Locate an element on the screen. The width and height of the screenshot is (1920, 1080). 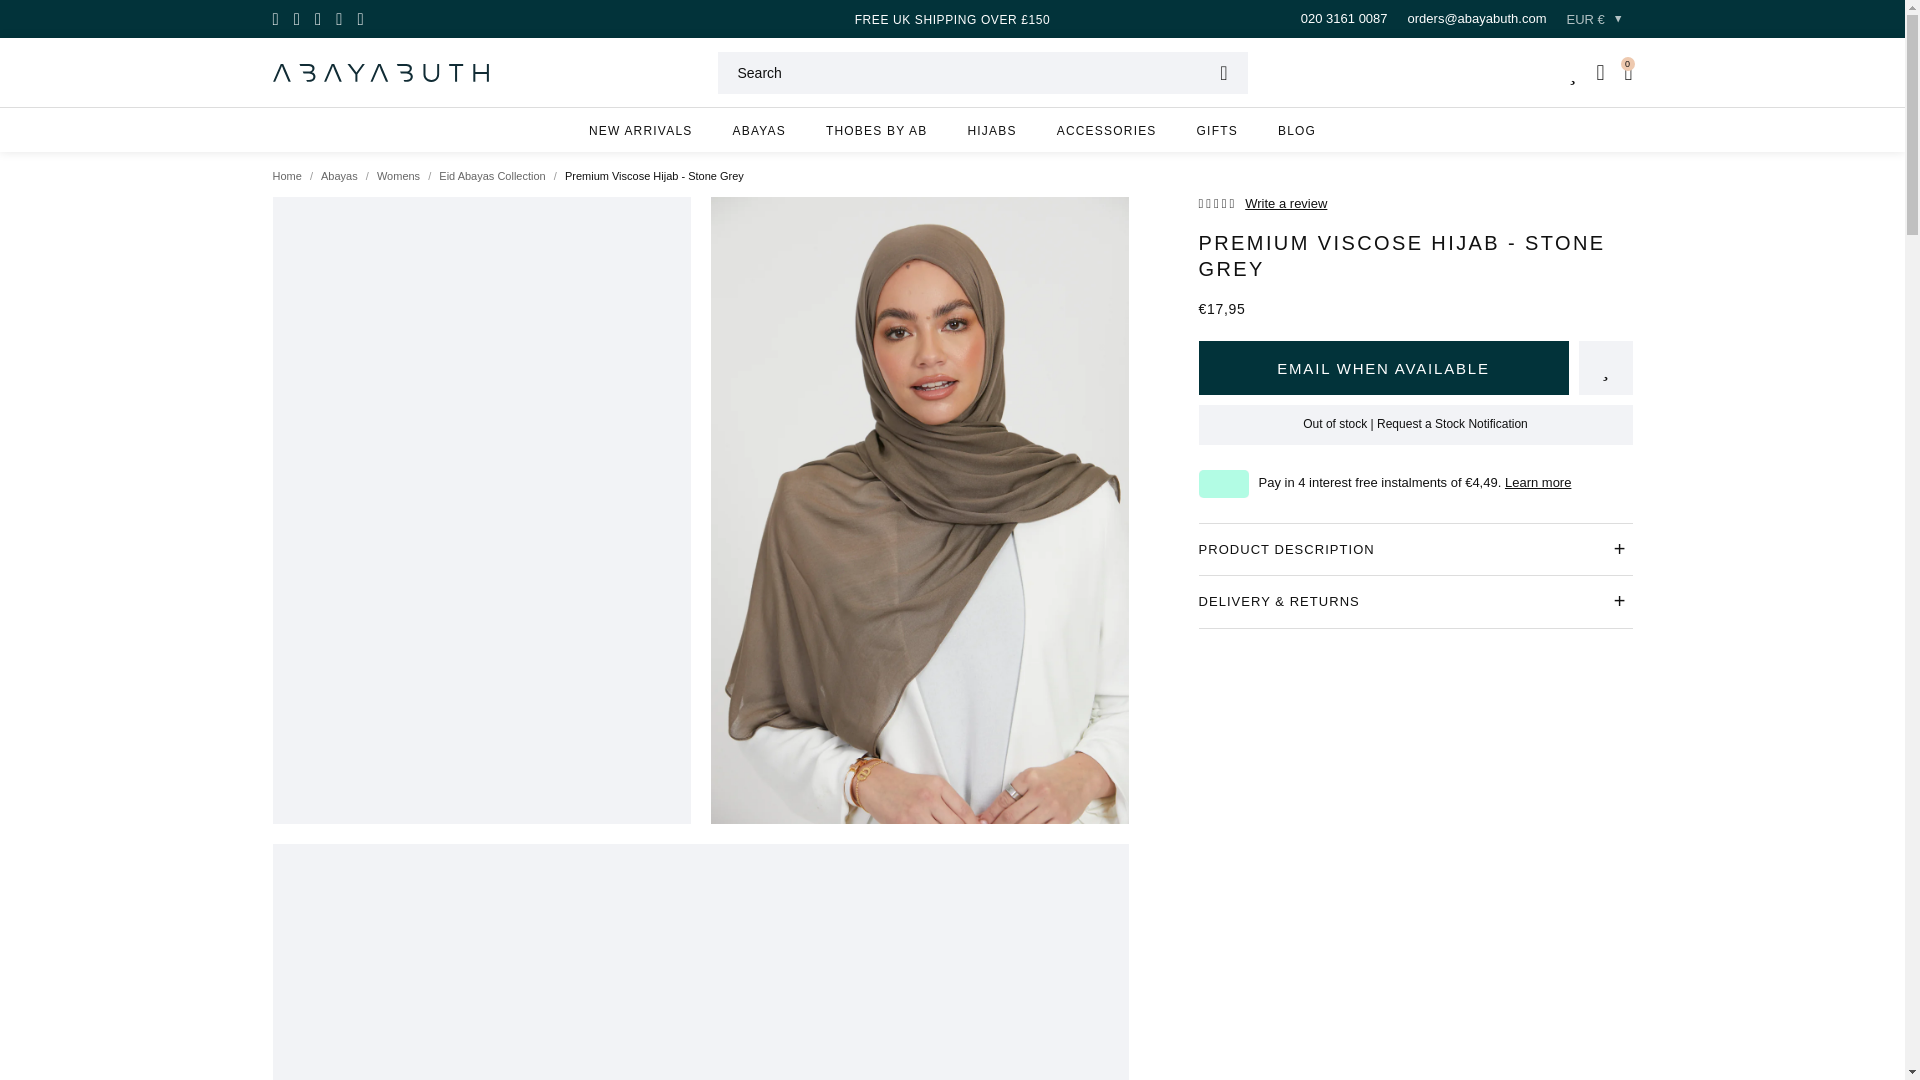
ABAYAS is located at coordinates (758, 130).